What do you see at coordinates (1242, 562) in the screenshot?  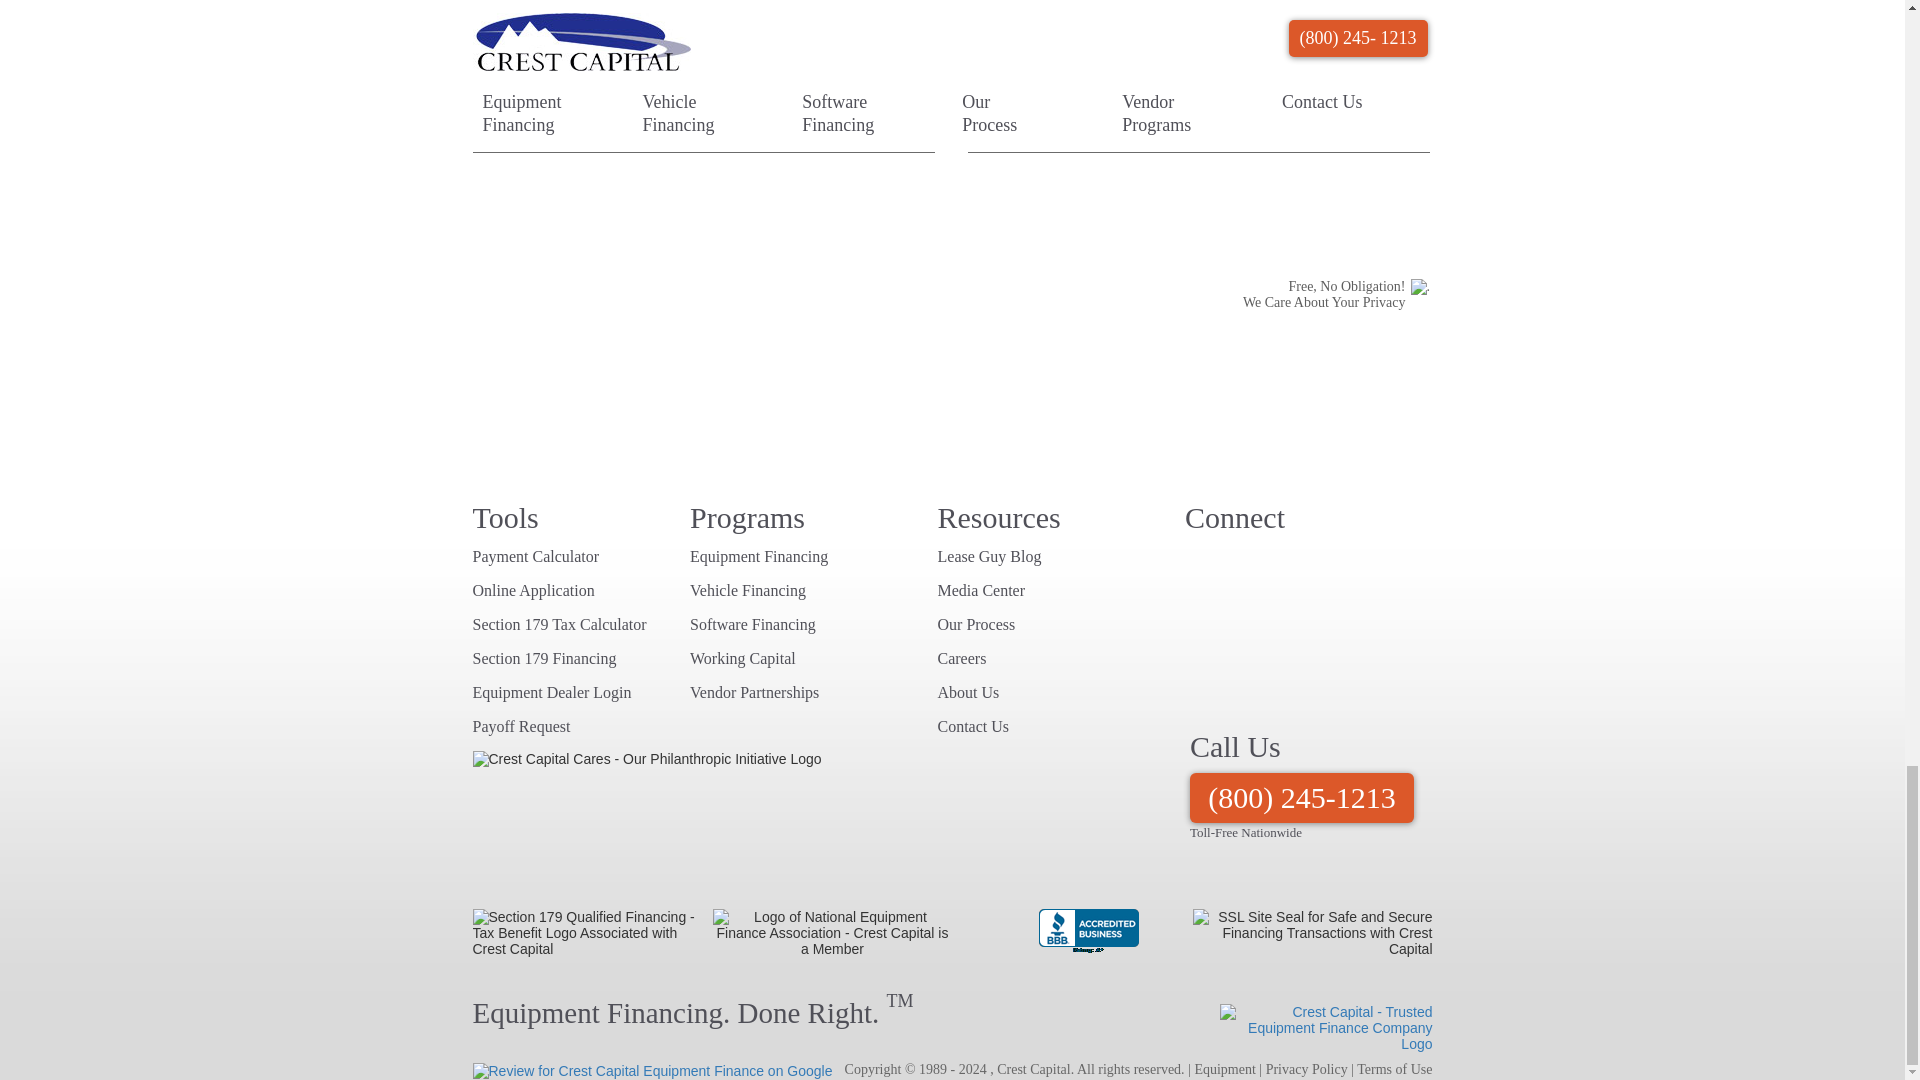 I see `Crest Capital Twitter` at bounding box center [1242, 562].